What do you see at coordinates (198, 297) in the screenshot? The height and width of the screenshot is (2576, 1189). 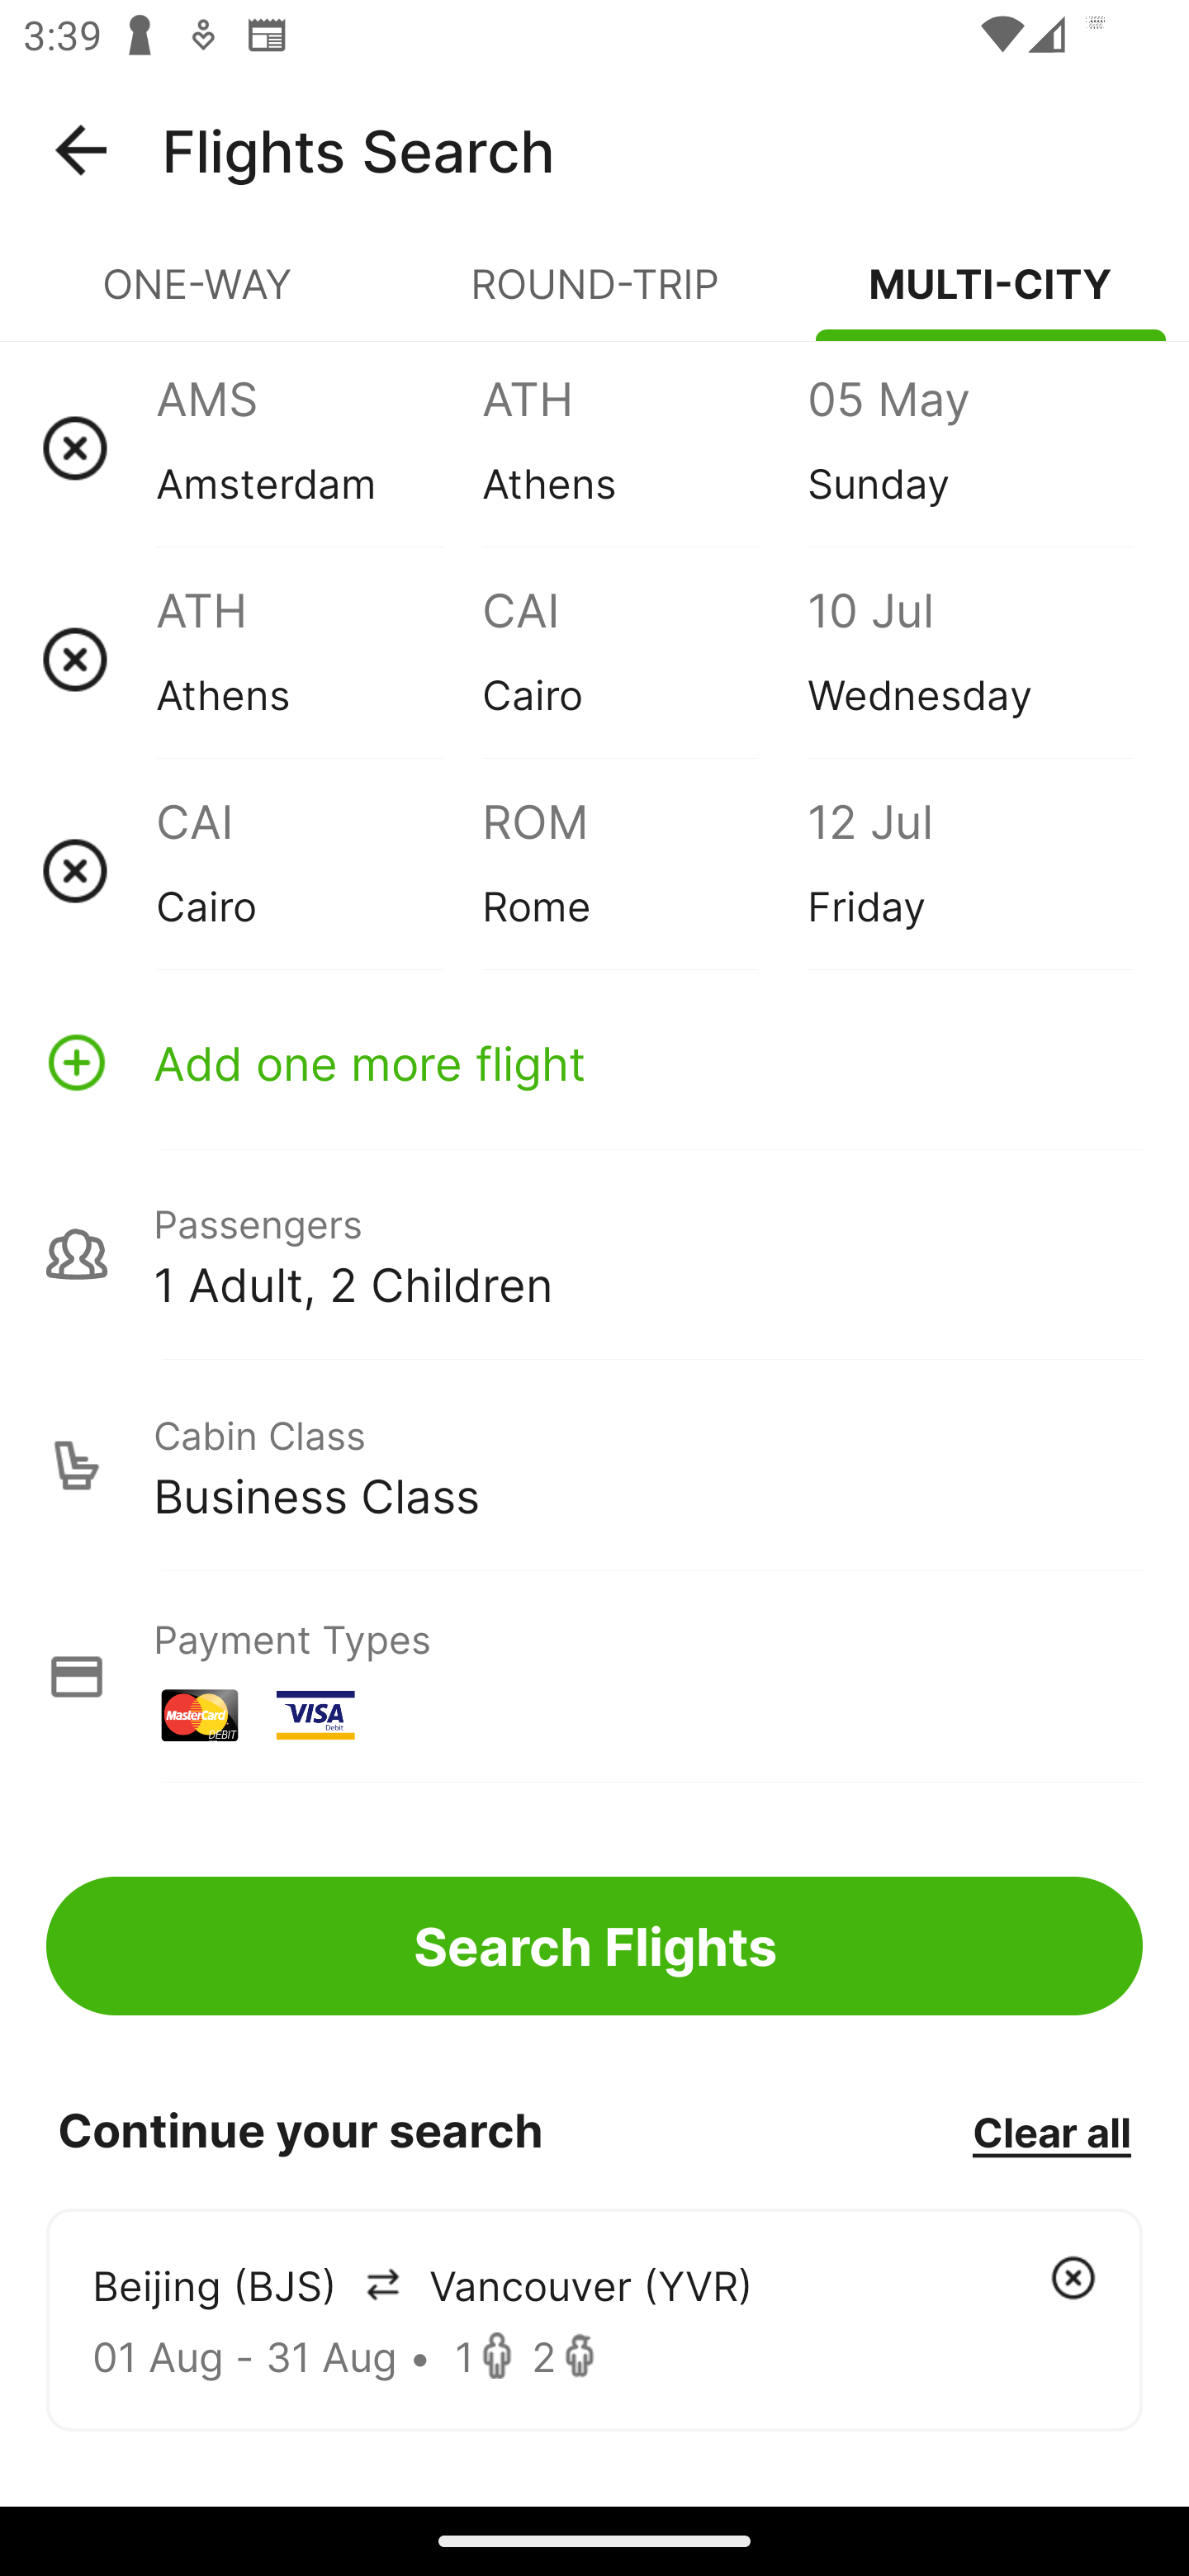 I see `ONE-WAY` at bounding box center [198, 297].